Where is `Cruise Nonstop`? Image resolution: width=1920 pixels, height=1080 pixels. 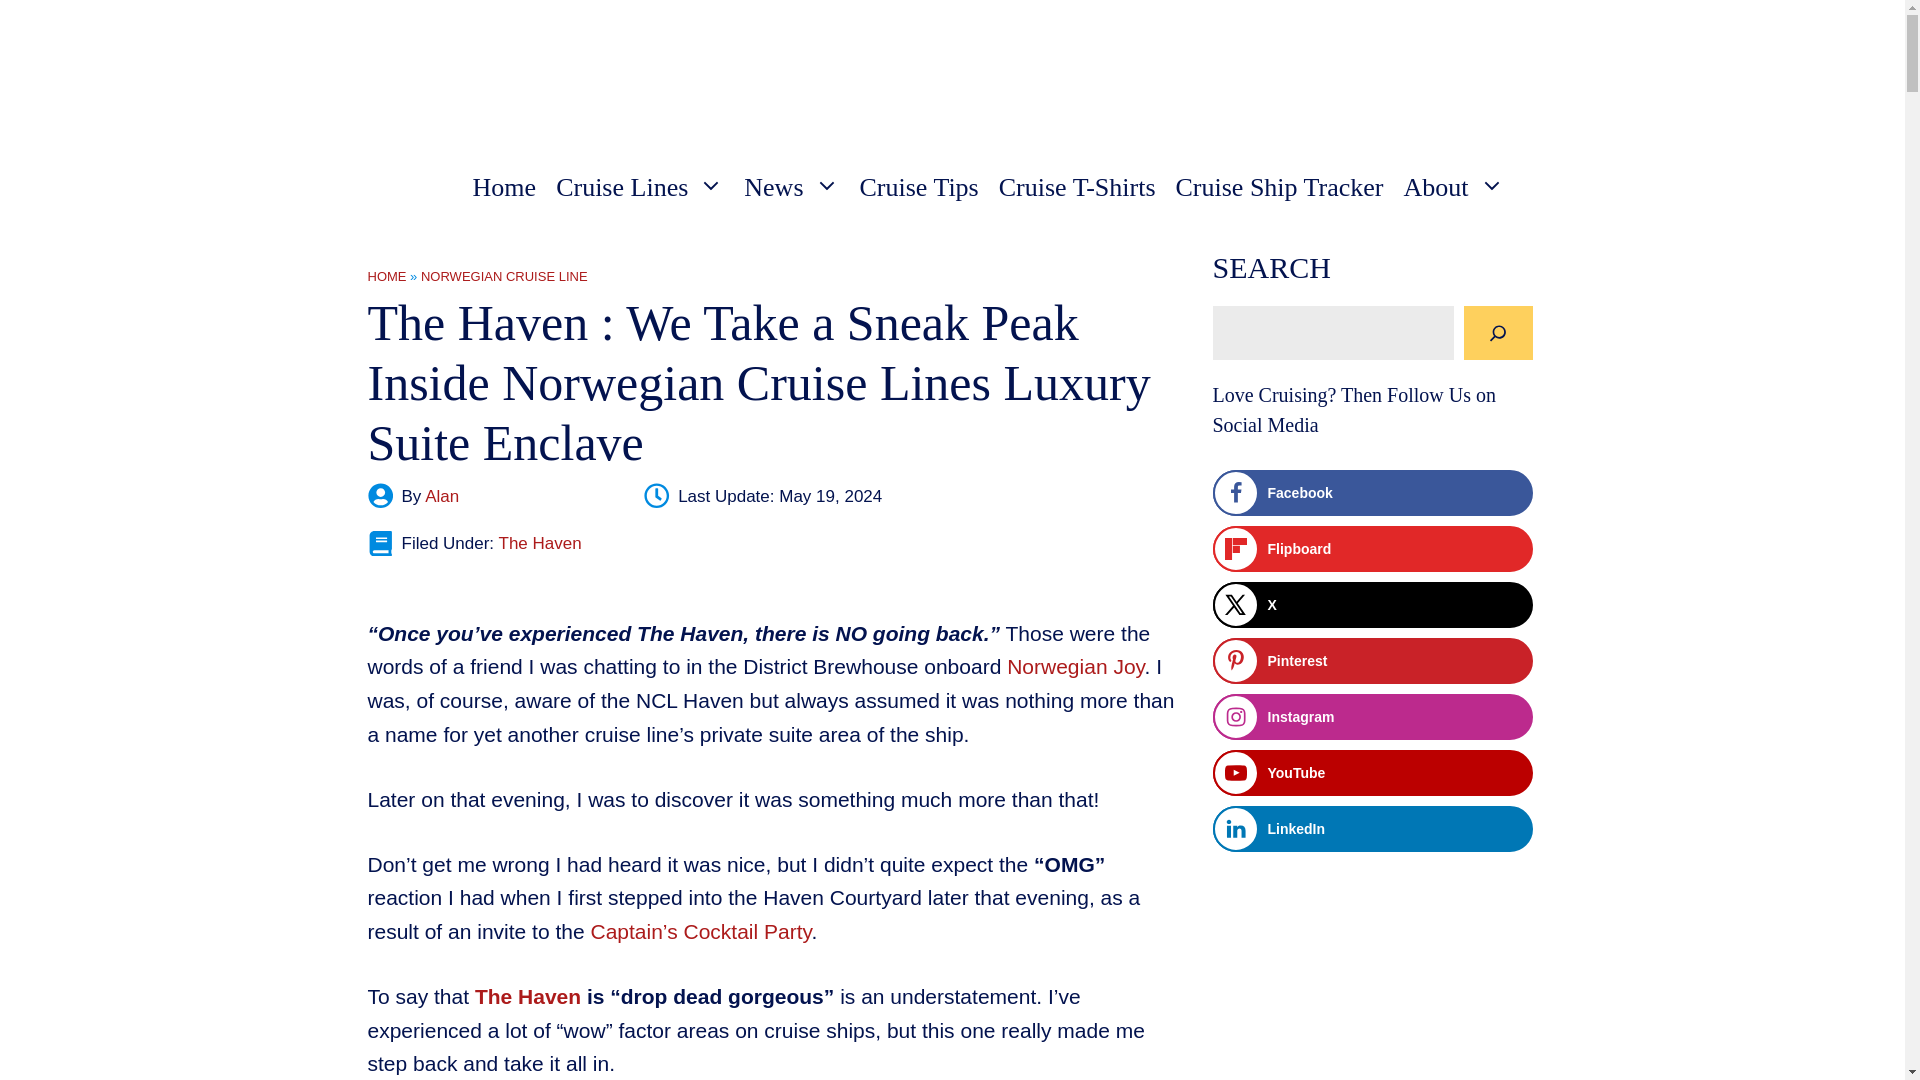 Cruise Nonstop is located at coordinates (444, 62).